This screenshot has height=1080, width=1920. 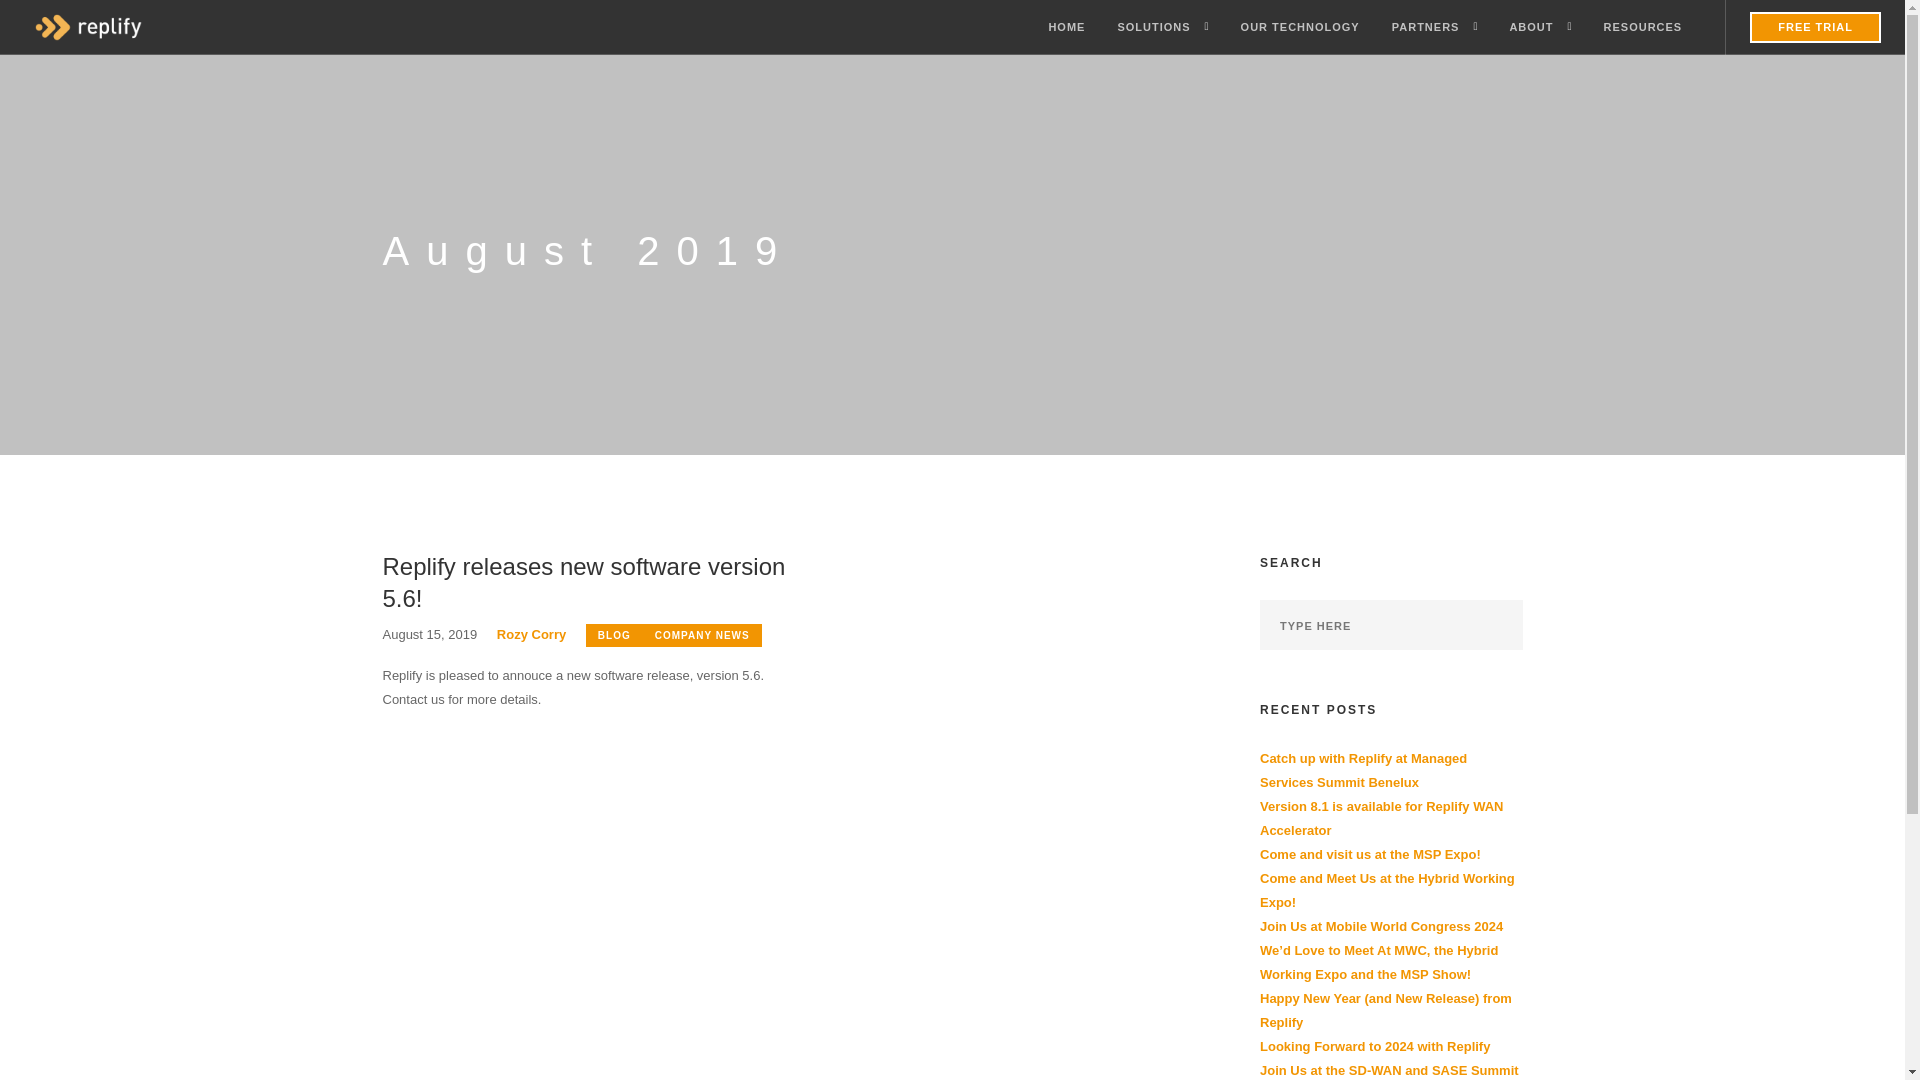 I want to click on Posts by Rozy Corry, so click(x=532, y=634).